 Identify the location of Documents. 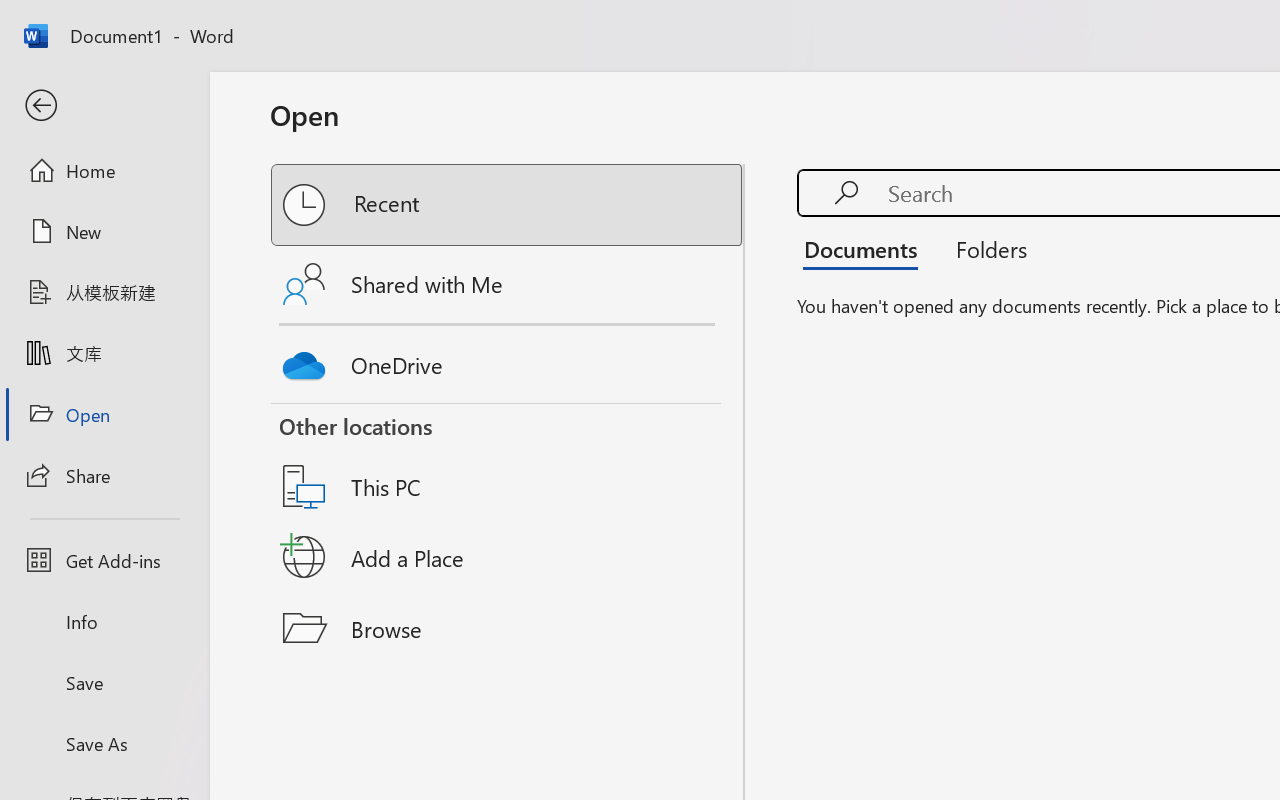
(866, 248).